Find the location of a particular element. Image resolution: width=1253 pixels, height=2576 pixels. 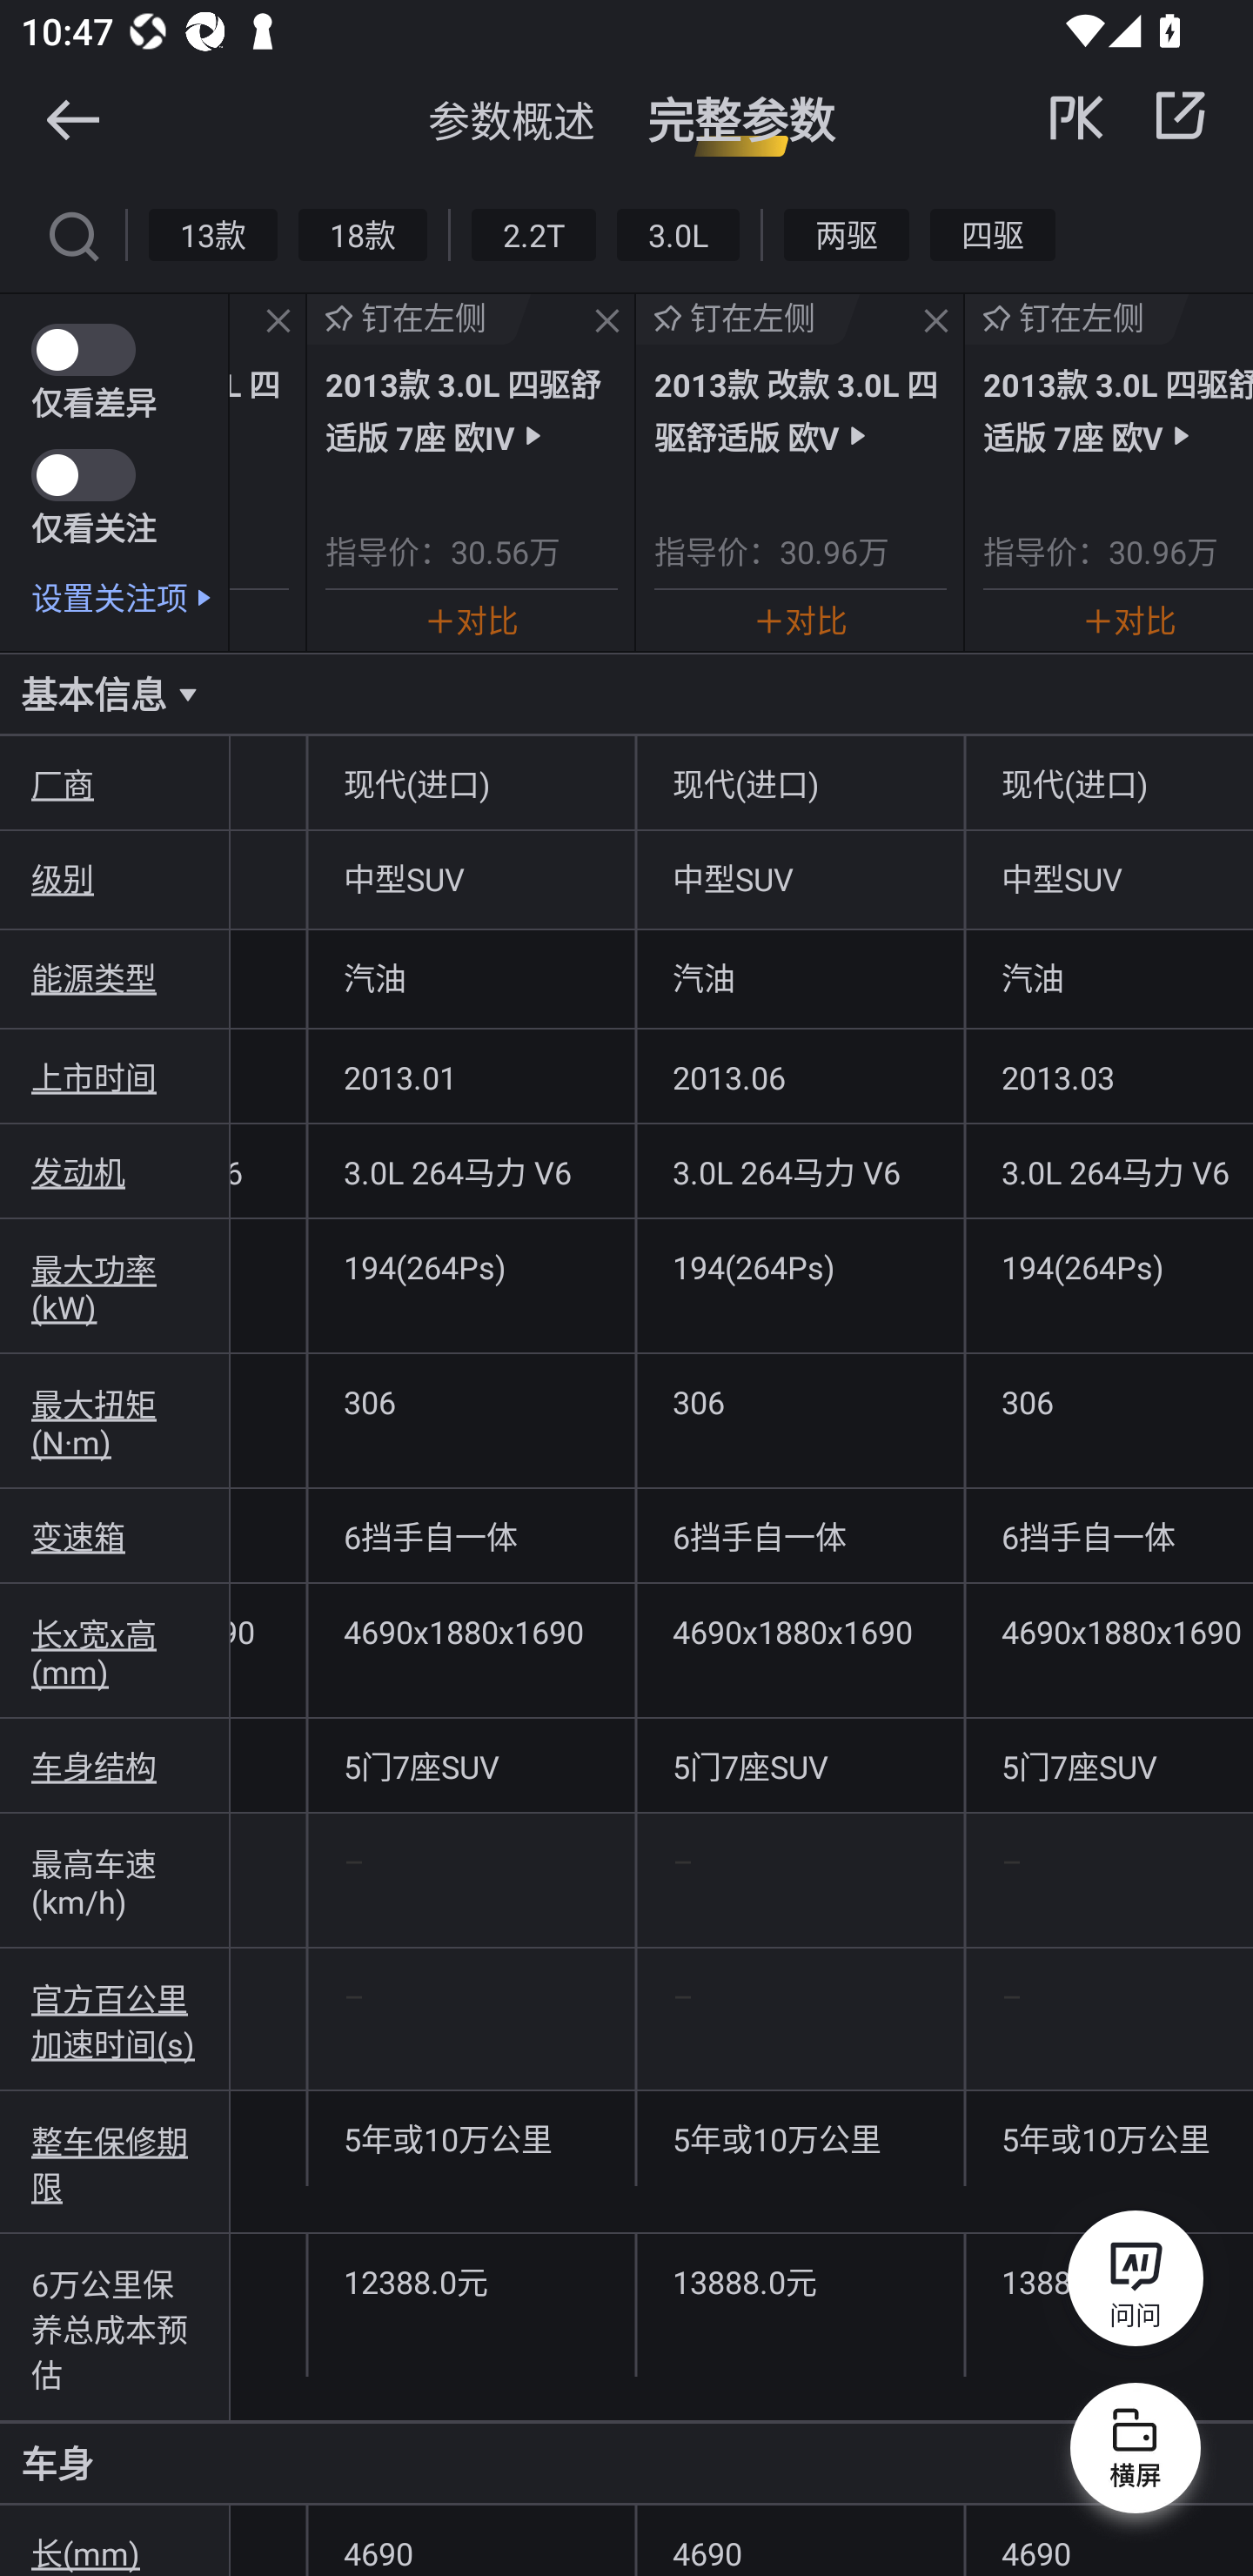

18款 is located at coordinates (362, 233).